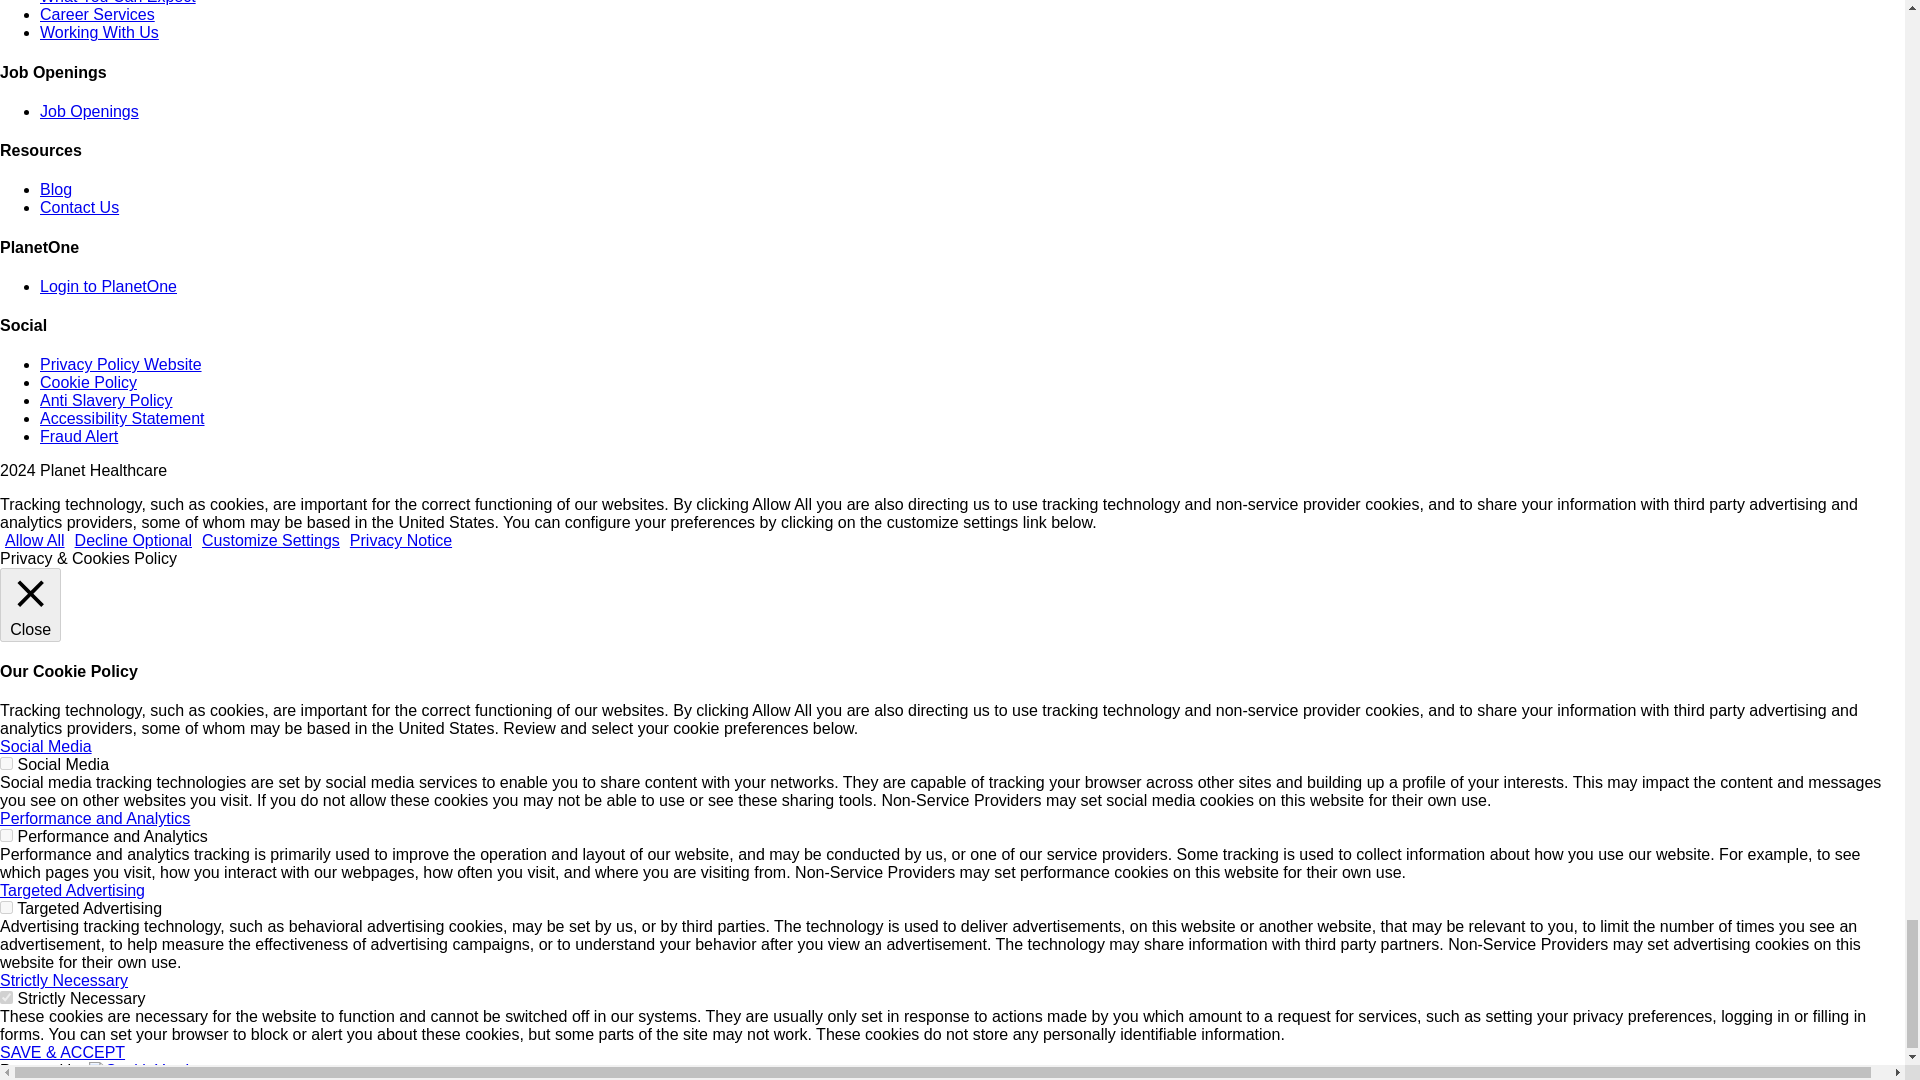 This screenshot has width=1920, height=1080. Describe the element at coordinates (6, 998) in the screenshot. I see `on` at that location.